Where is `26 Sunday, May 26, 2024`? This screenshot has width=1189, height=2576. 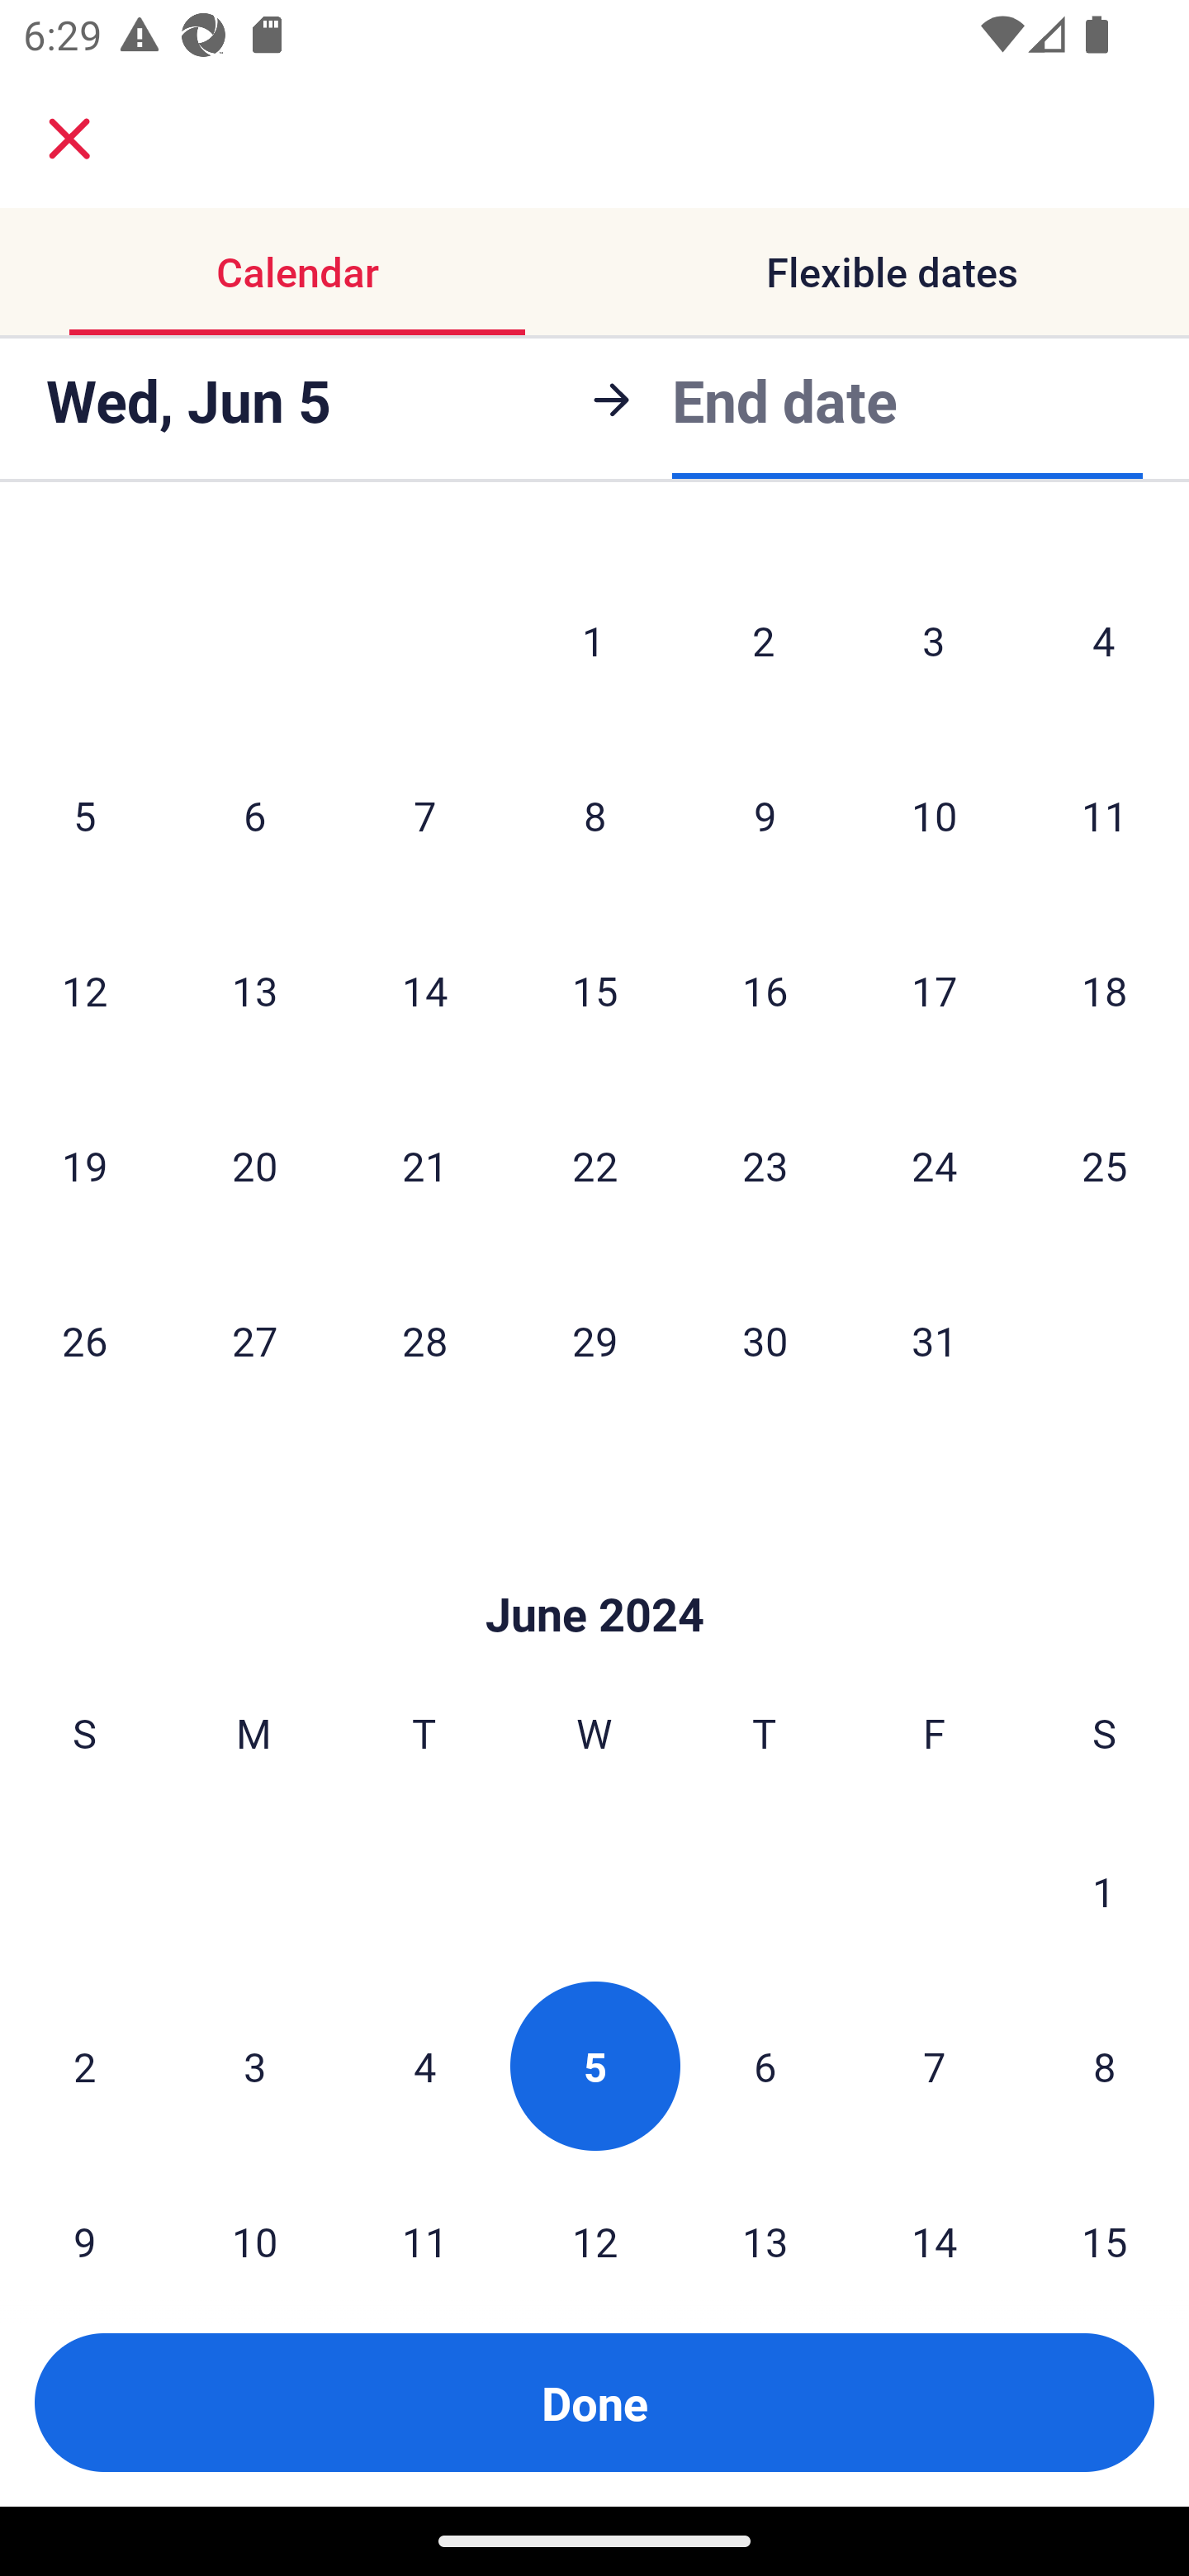 26 Sunday, May 26, 2024 is located at coordinates (84, 1341).